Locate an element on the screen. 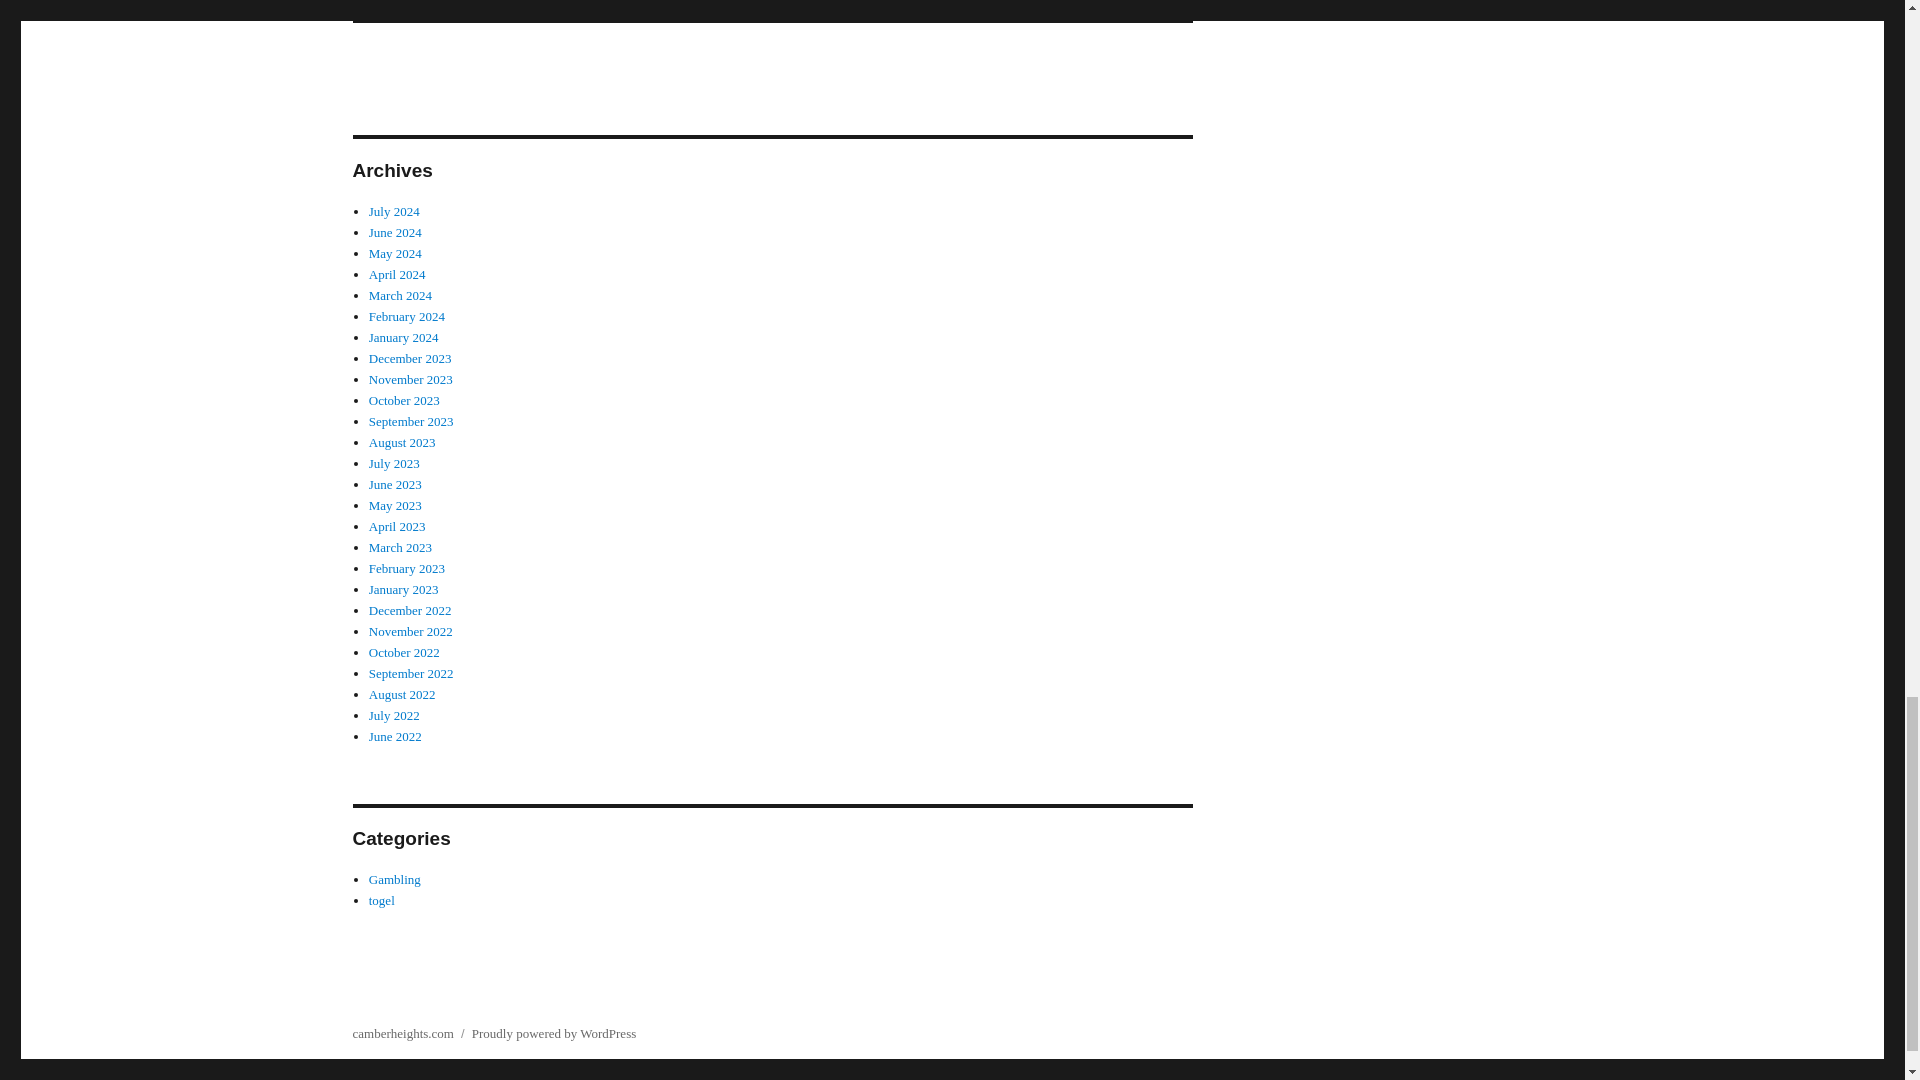 Image resolution: width=1920 pixels, height=1080 pixels. September 2022 is located at coordinates (410, 674).